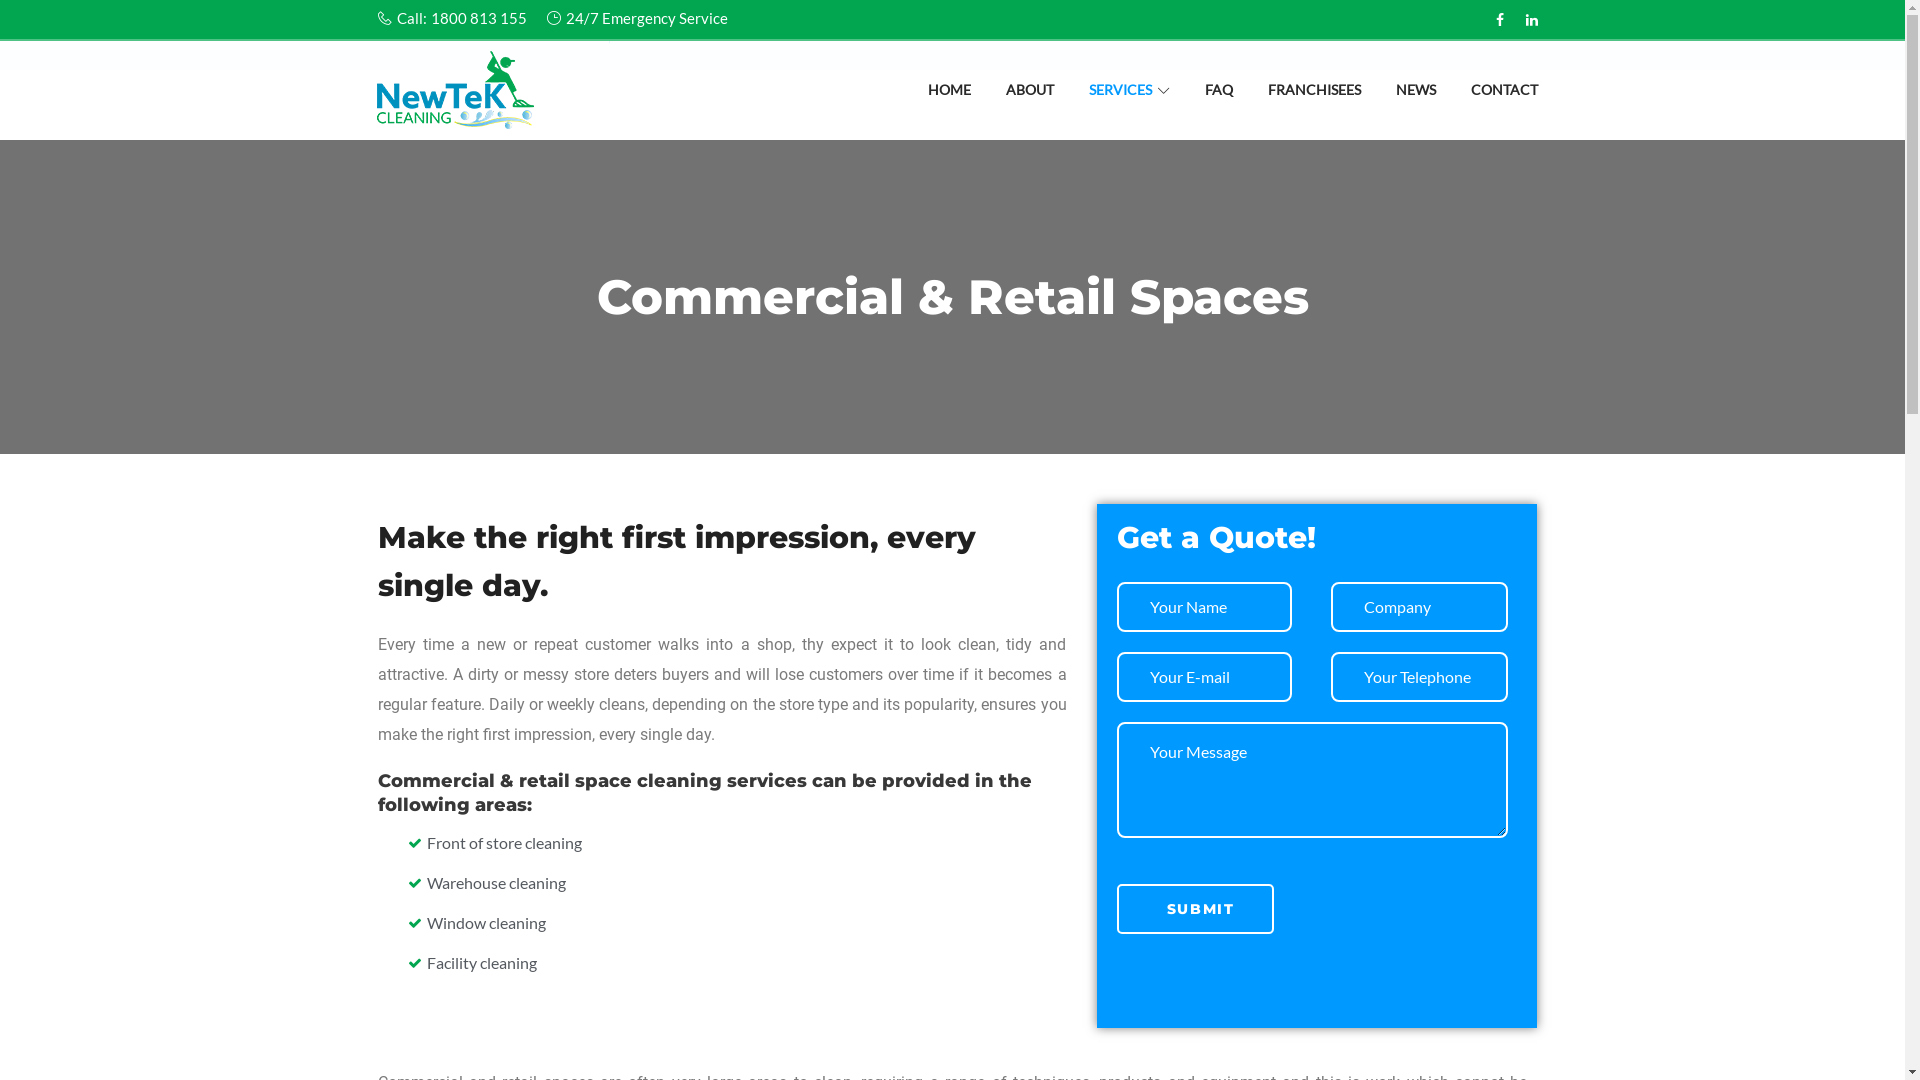 The height and width of the screenshot is (1080, 1920). What do you see at coordinates (387, 36) in the screenshot?
I see `Home` at bounding box center [387, 36].